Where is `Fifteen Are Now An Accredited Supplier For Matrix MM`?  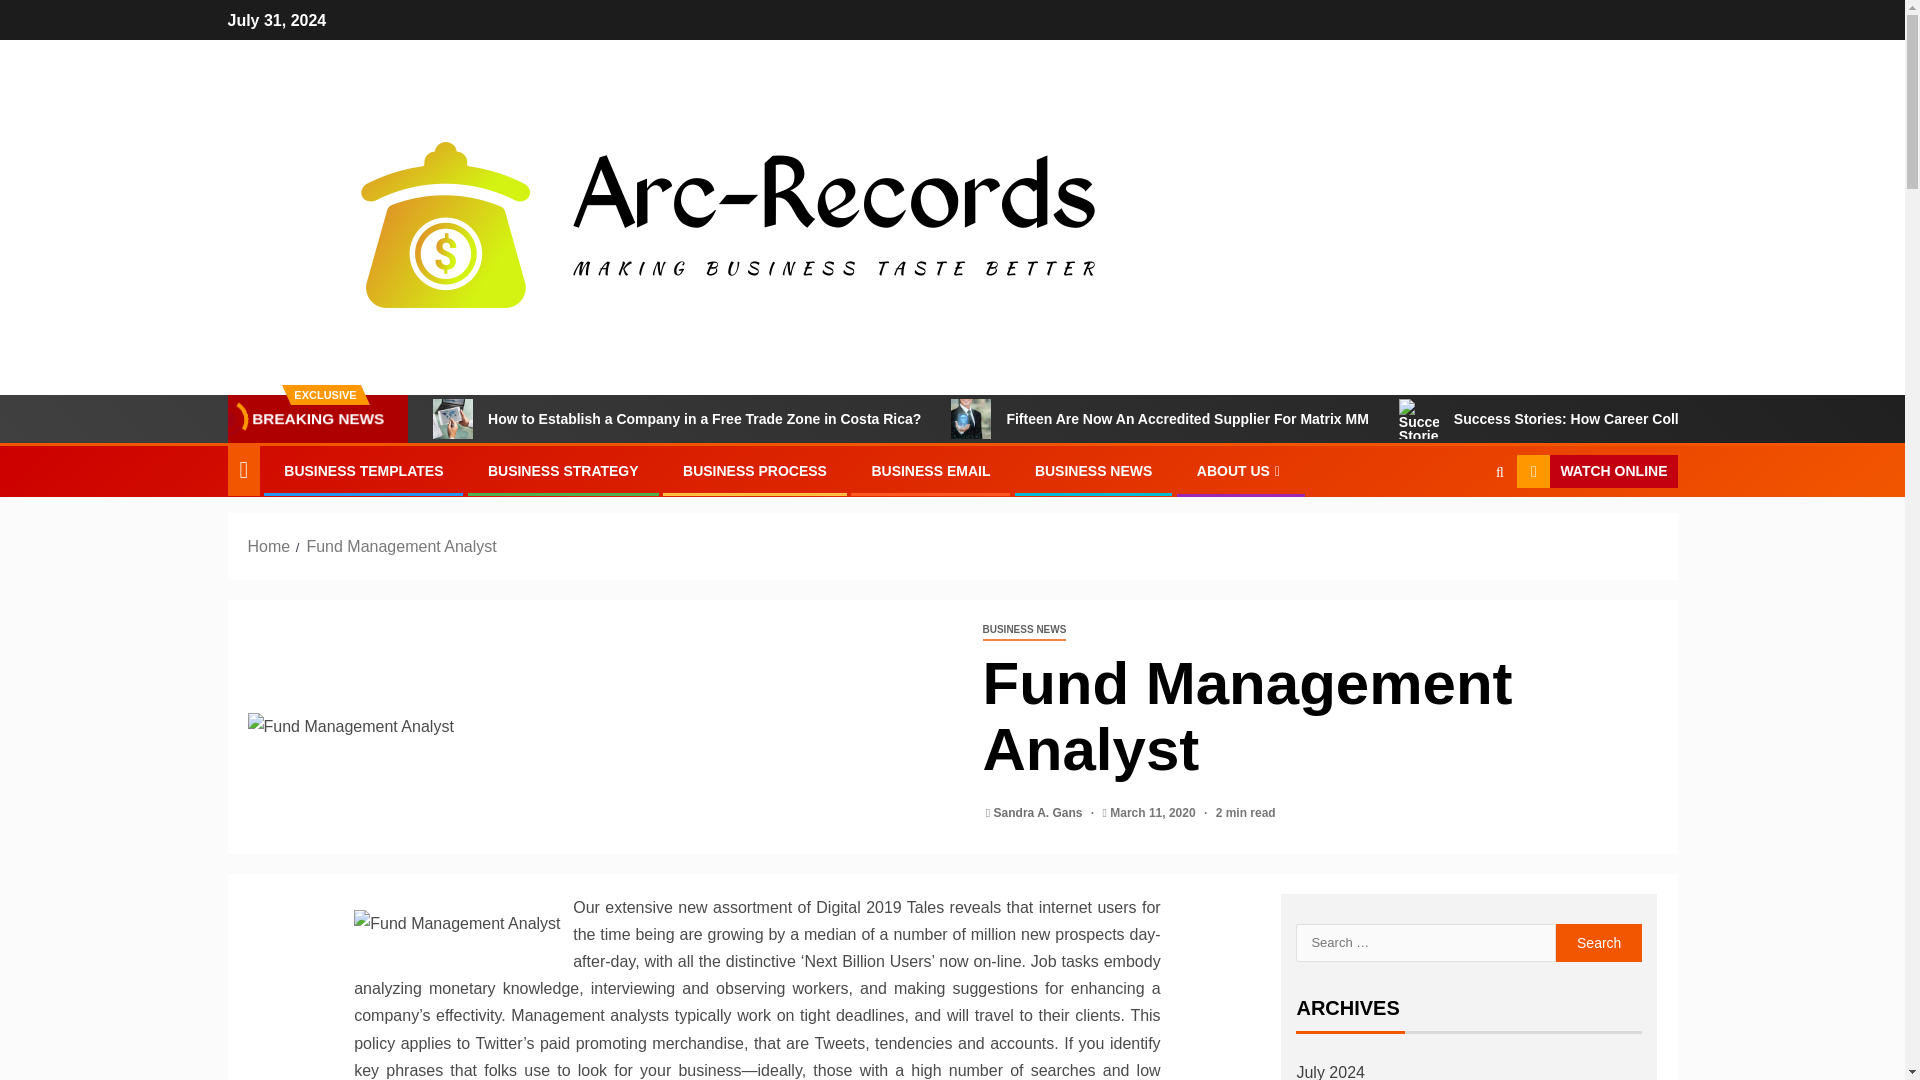
Fifteen Are Now An Accredited Supplier For Matrix MM is located at coordinates (1159, 418).